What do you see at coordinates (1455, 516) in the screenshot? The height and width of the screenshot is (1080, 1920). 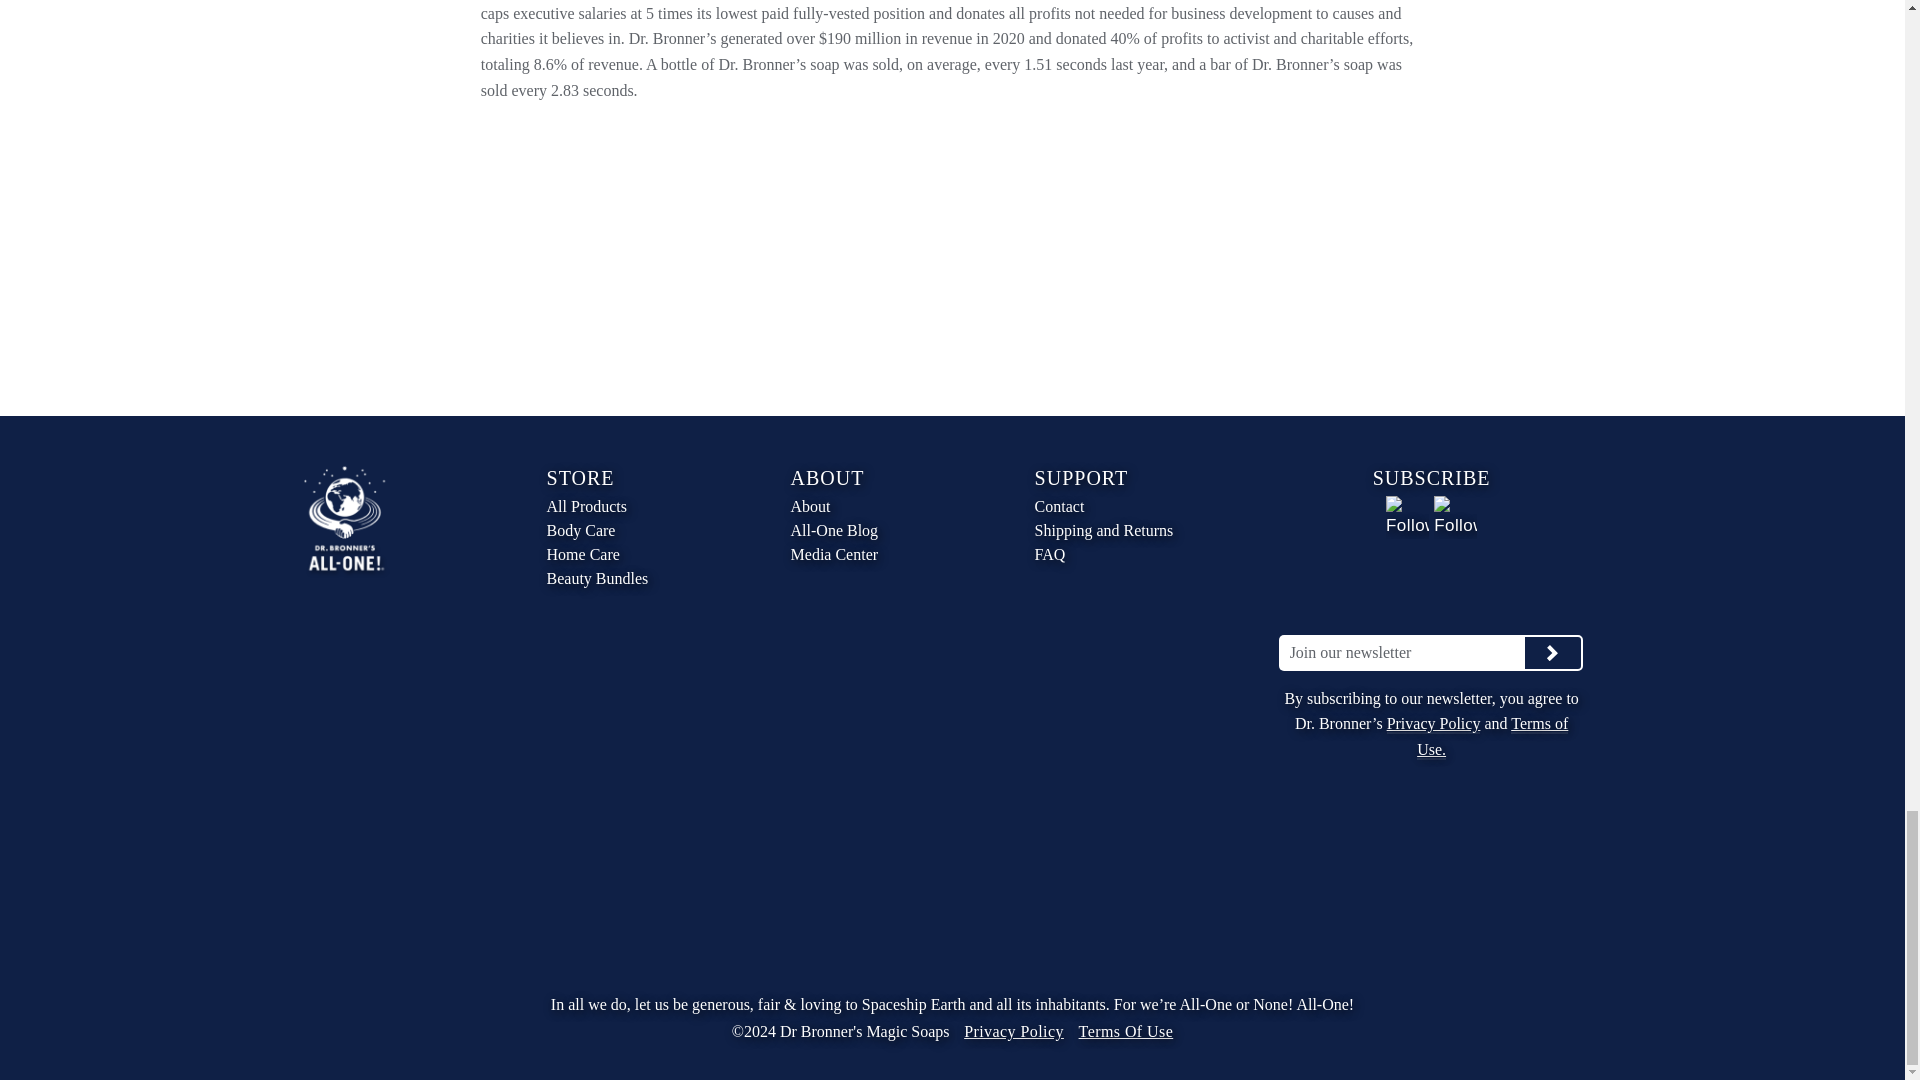 I see `Dr. Bronner's Ireland on Instagram` at bounding box center [1455, 516].